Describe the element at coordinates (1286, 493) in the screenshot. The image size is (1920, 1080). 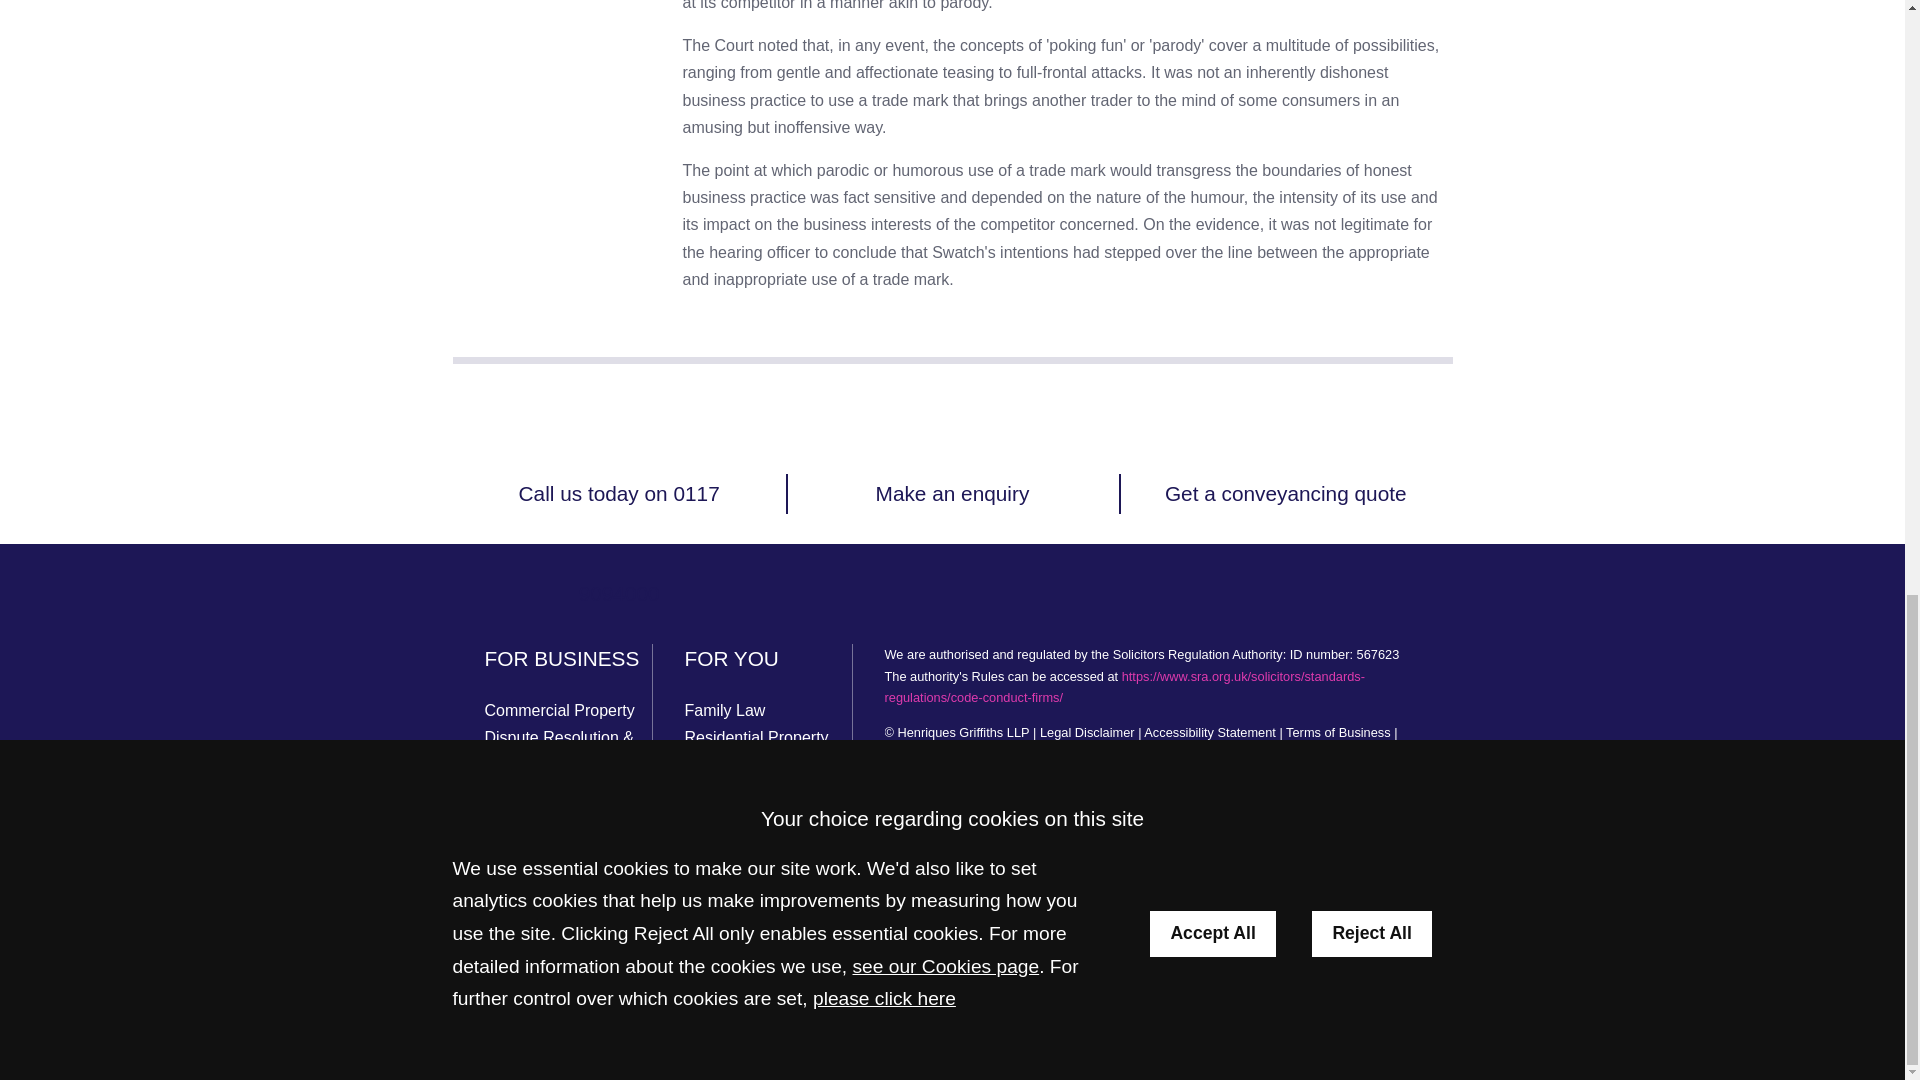
I see `Get a conveyancing quote` at that location.